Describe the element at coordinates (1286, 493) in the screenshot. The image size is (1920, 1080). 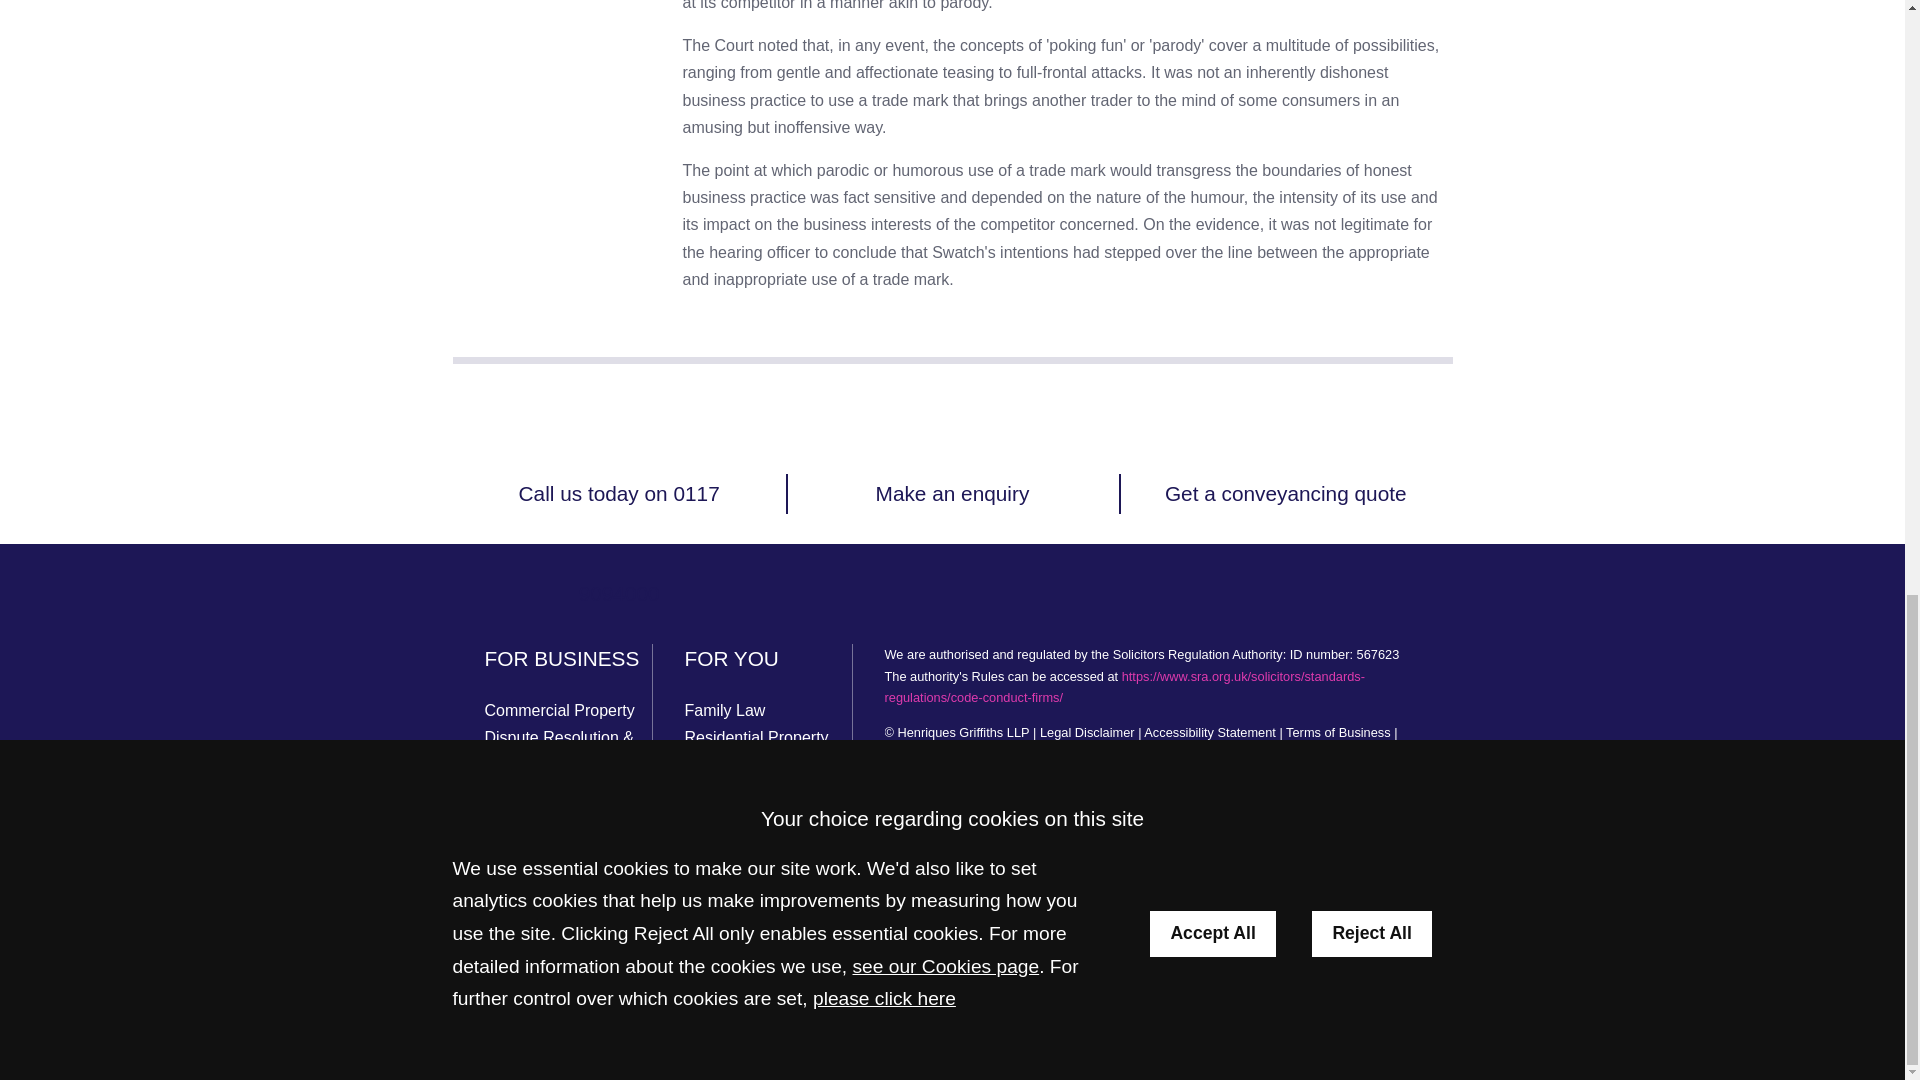
I see `Get a conveyancing quote` at that location.